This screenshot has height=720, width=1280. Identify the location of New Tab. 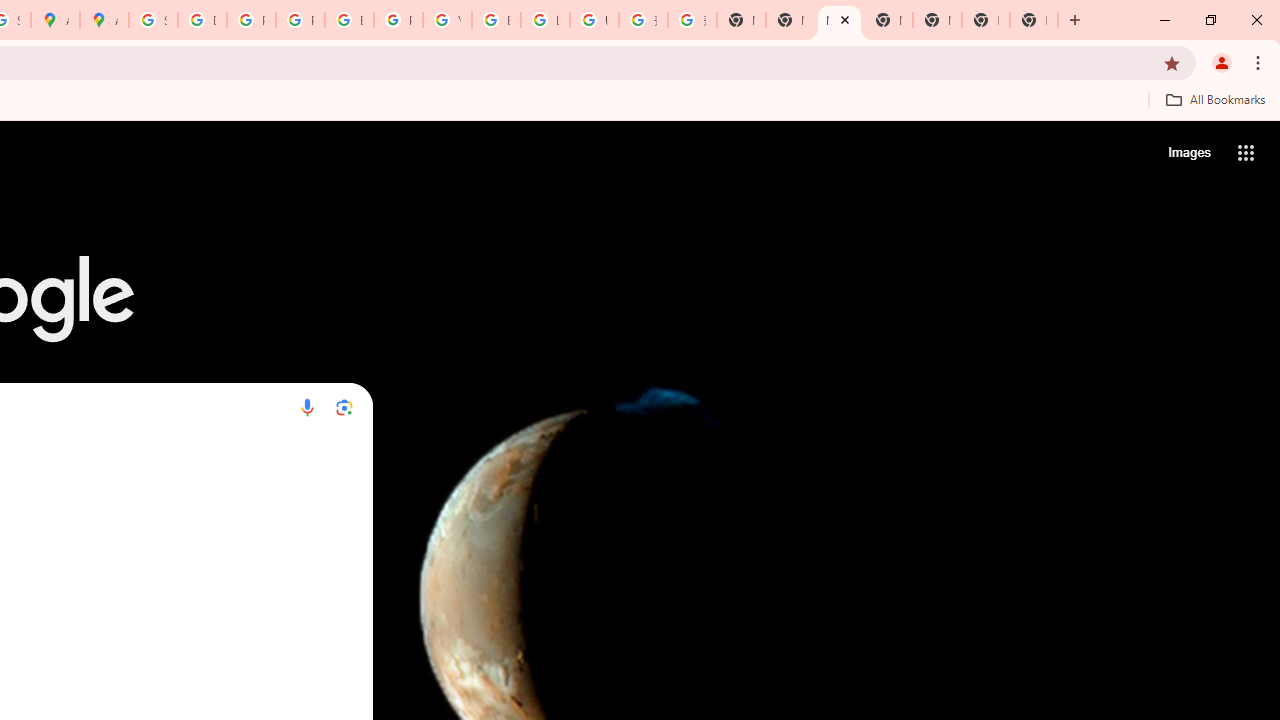
(986, 20).